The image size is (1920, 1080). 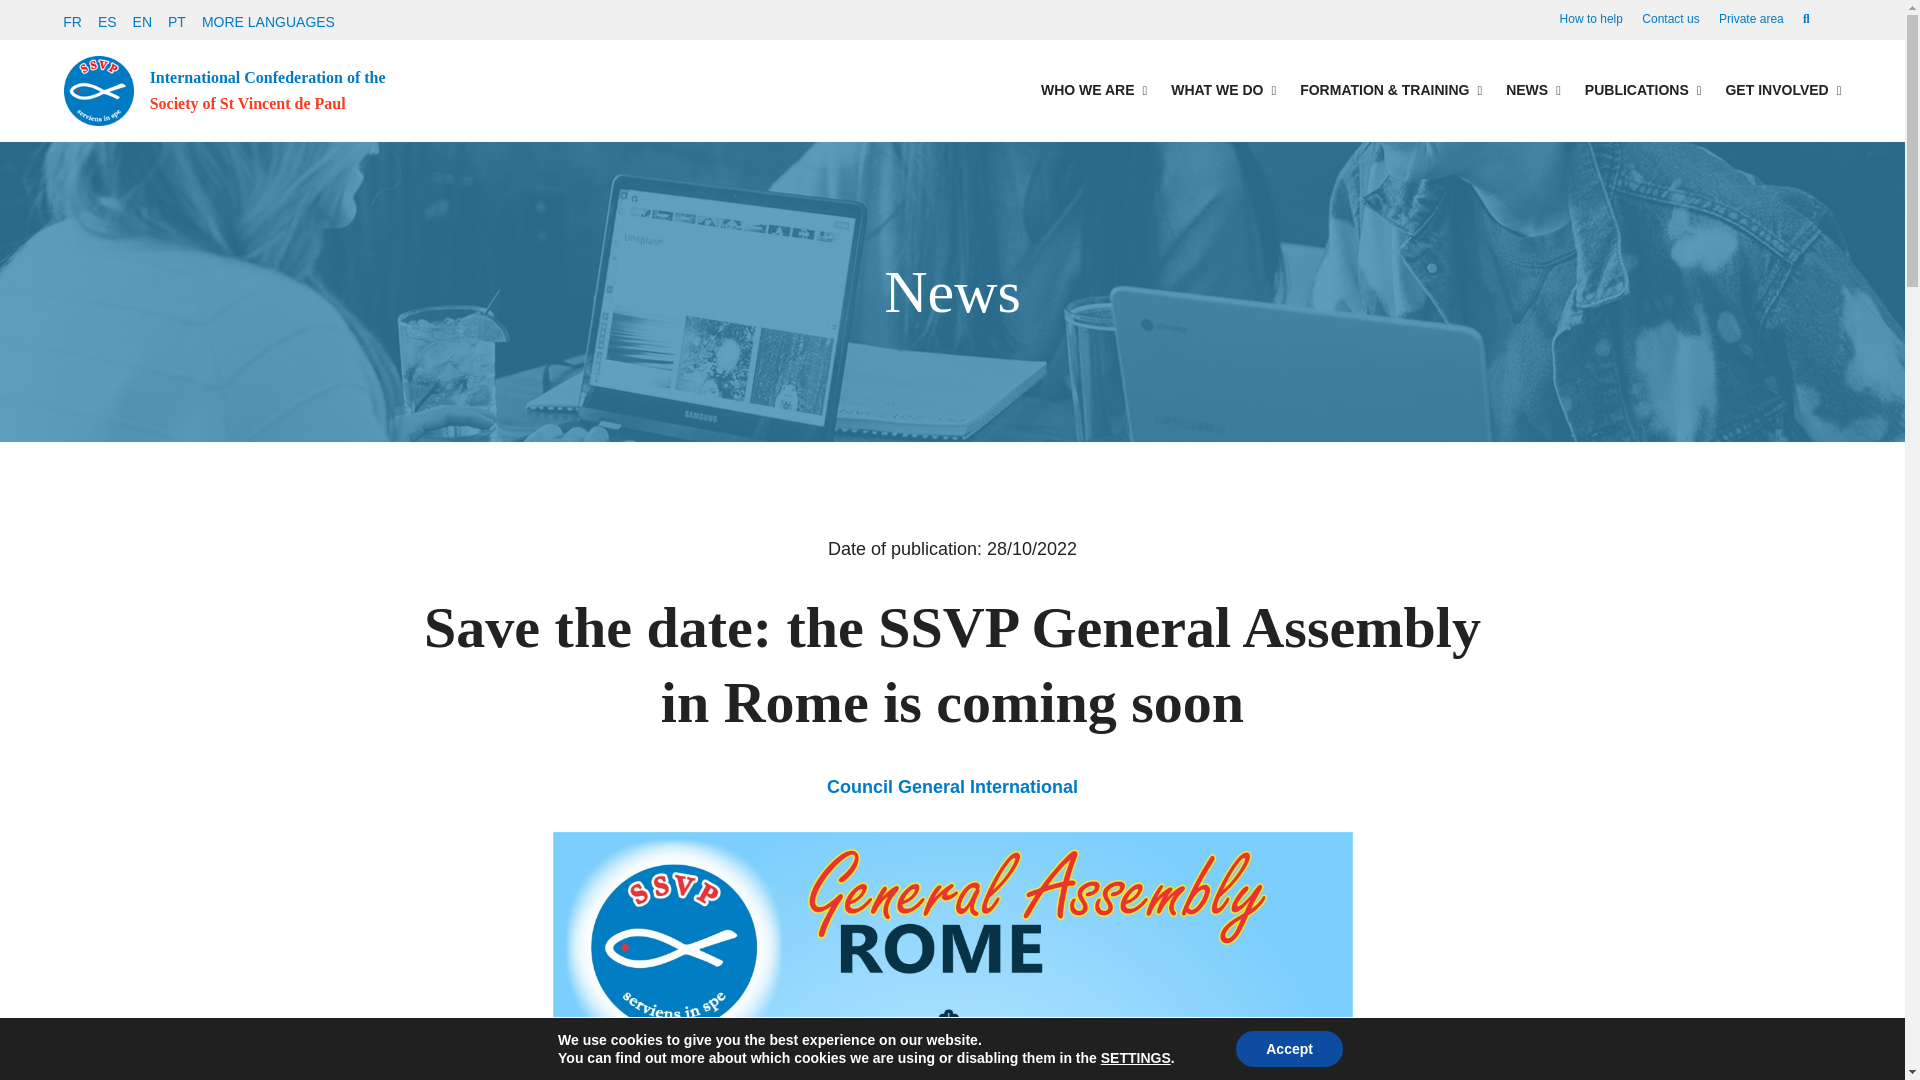 What do you see at coordinates (1750, 18) in the screenshot?
I see `Private area` at bounding box center [1750, 18].